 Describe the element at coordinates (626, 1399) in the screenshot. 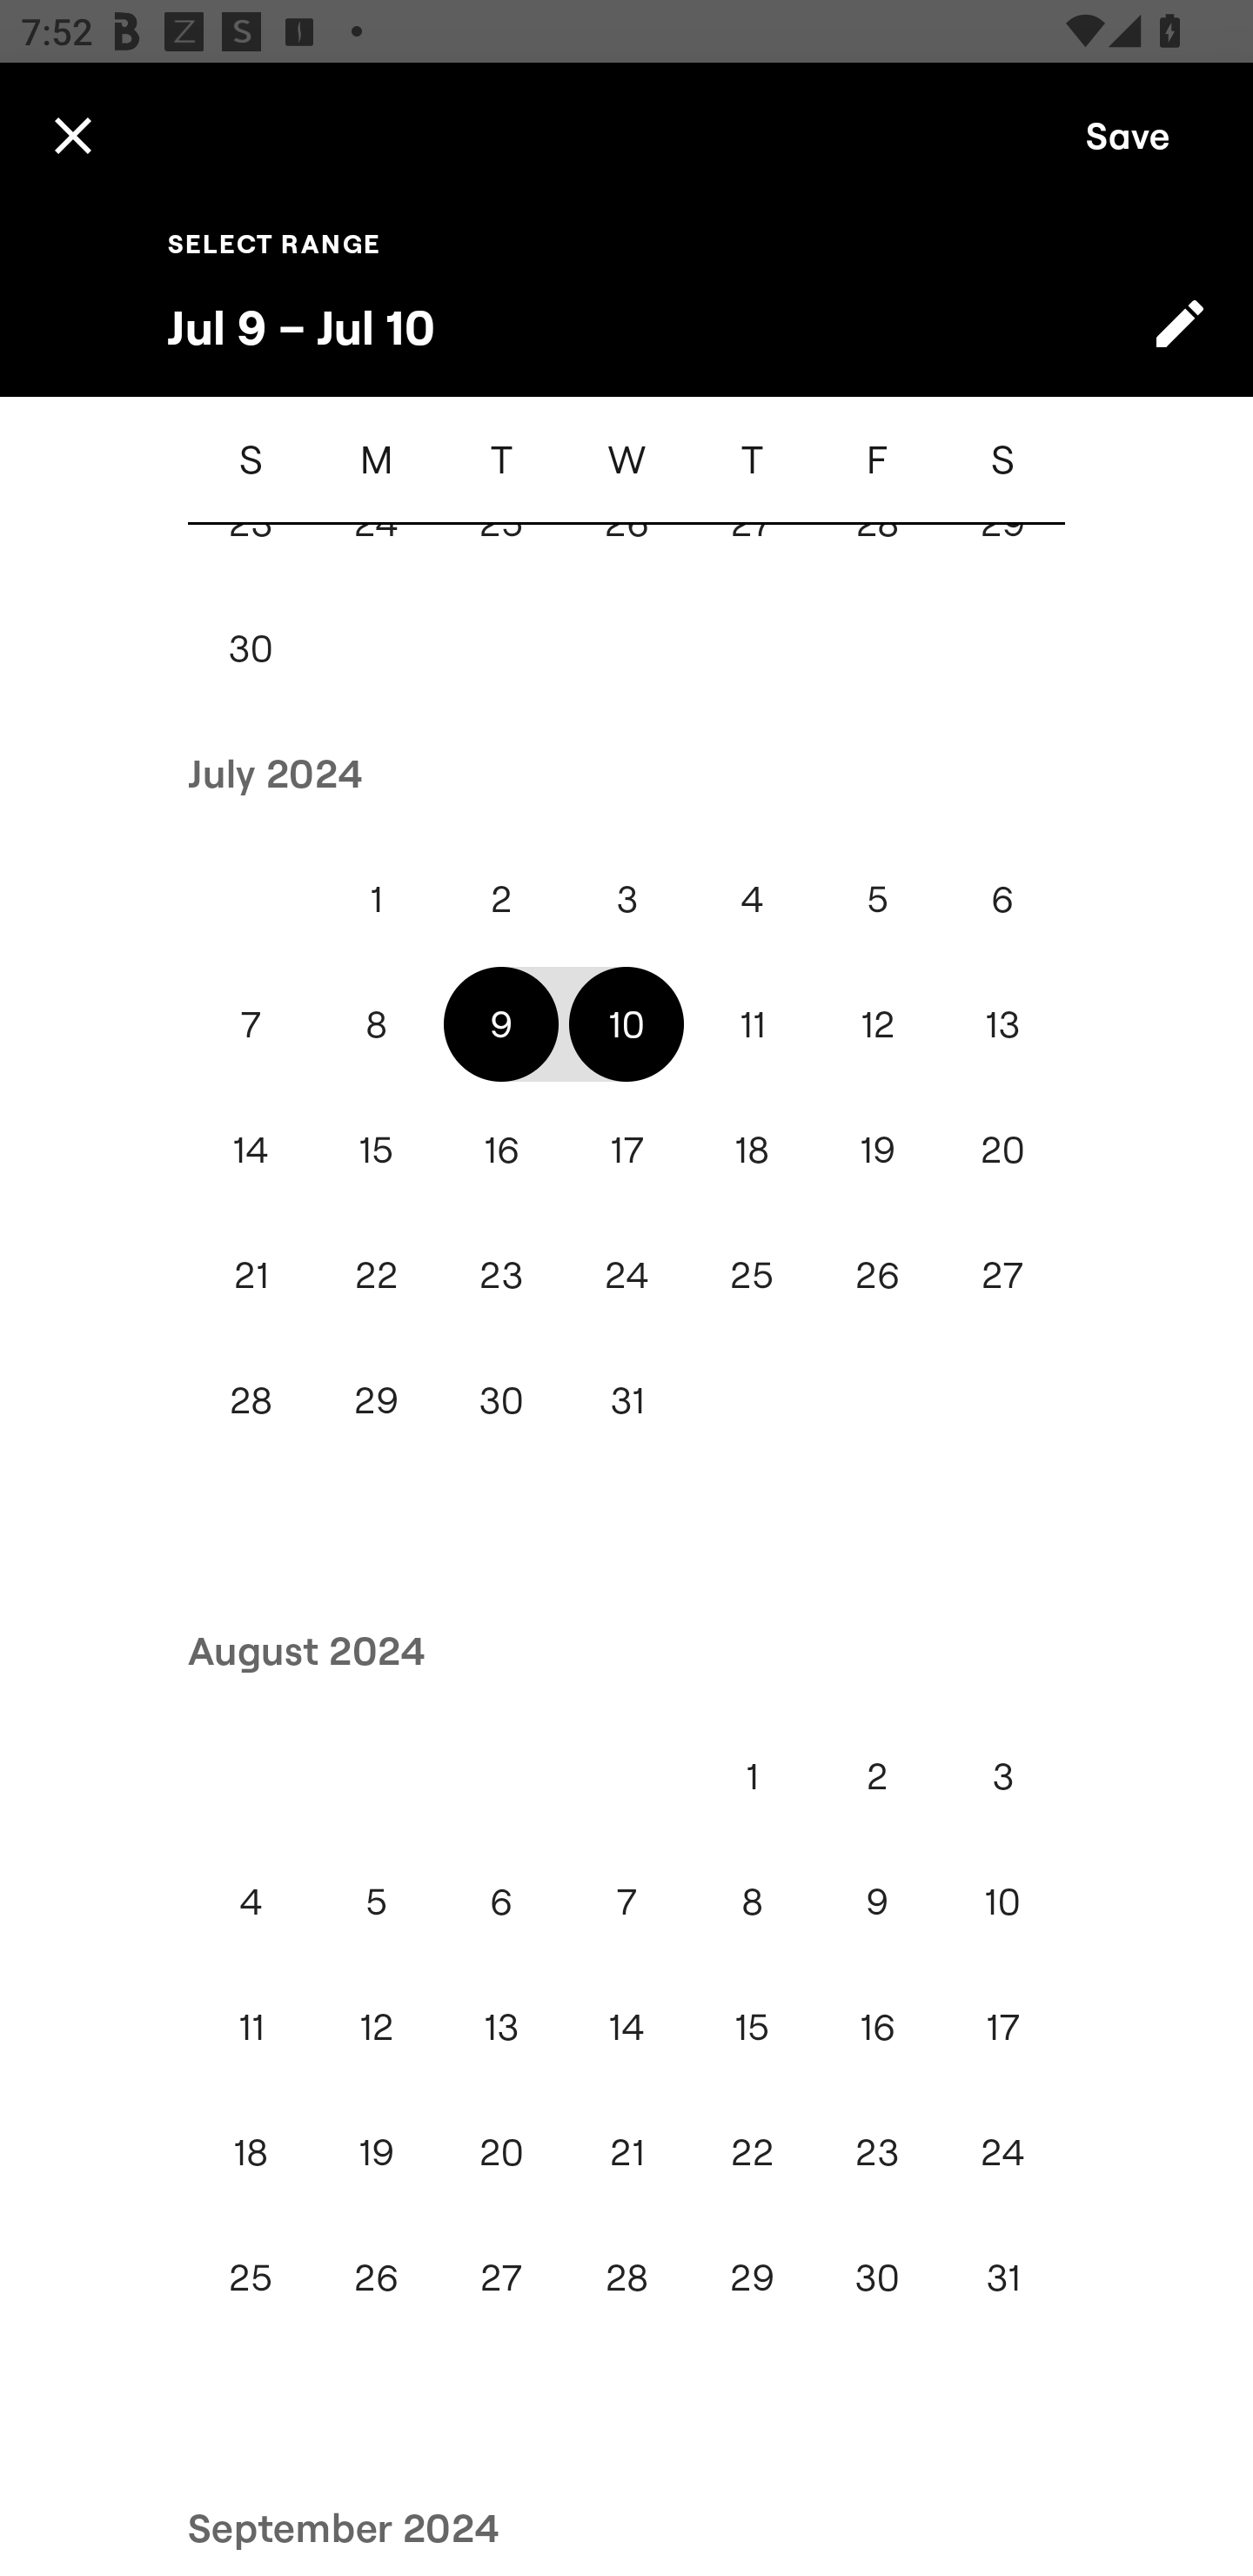

I see `31 Wed, Jul 31` at that location.